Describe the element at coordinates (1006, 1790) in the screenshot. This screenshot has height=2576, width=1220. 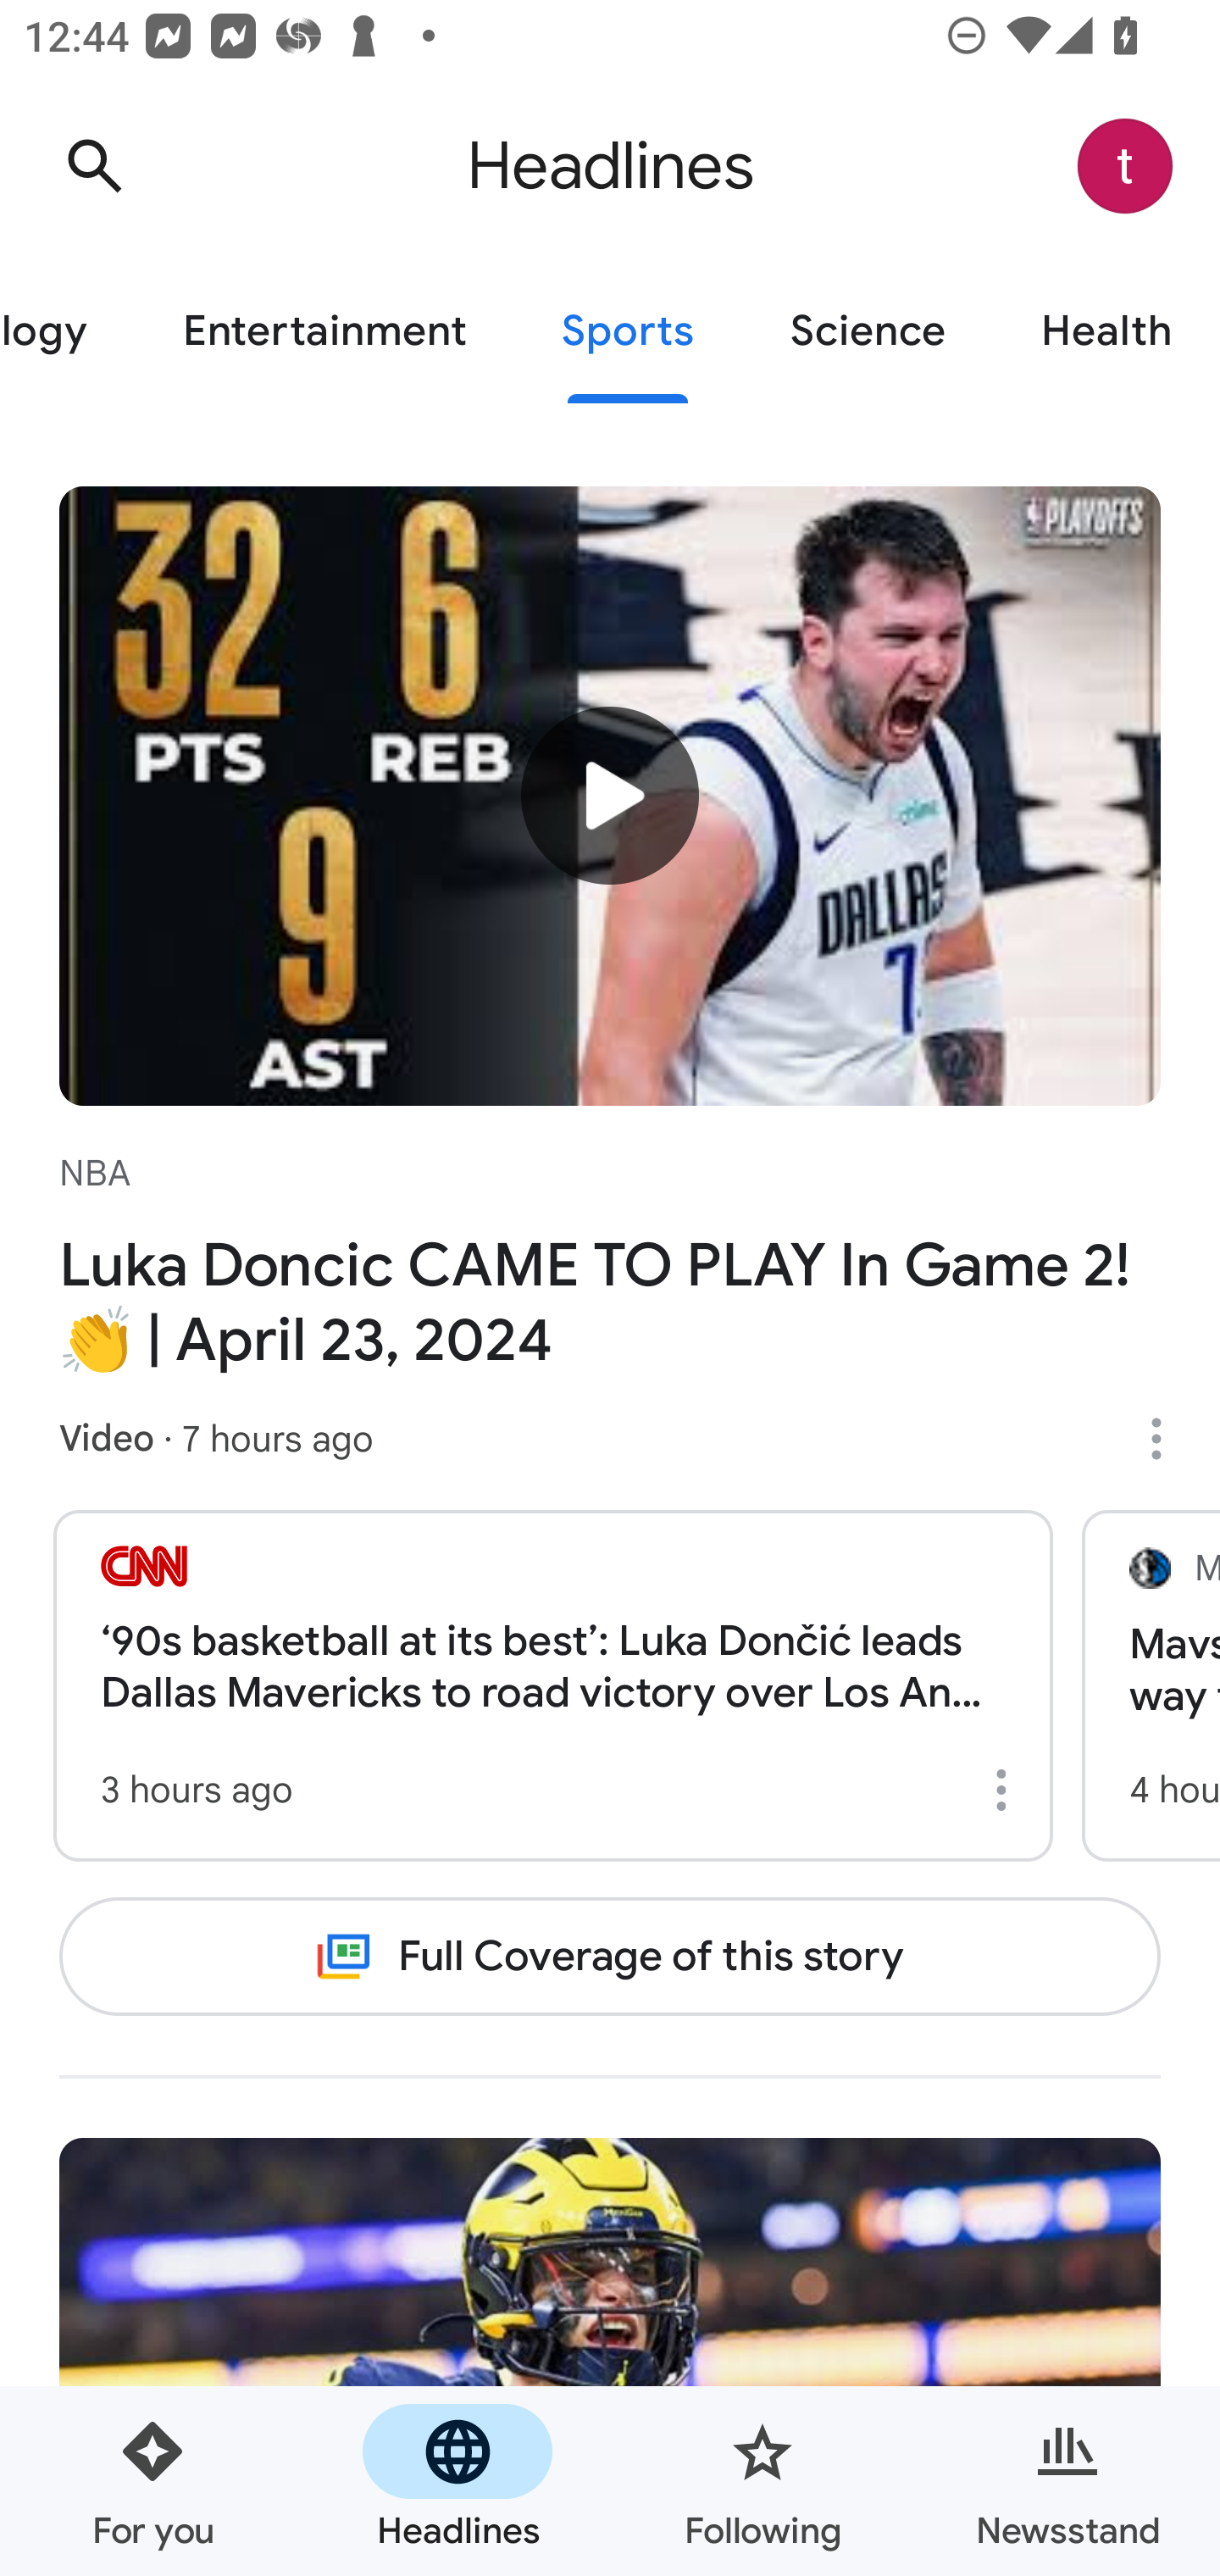
I see `More options` at that location.